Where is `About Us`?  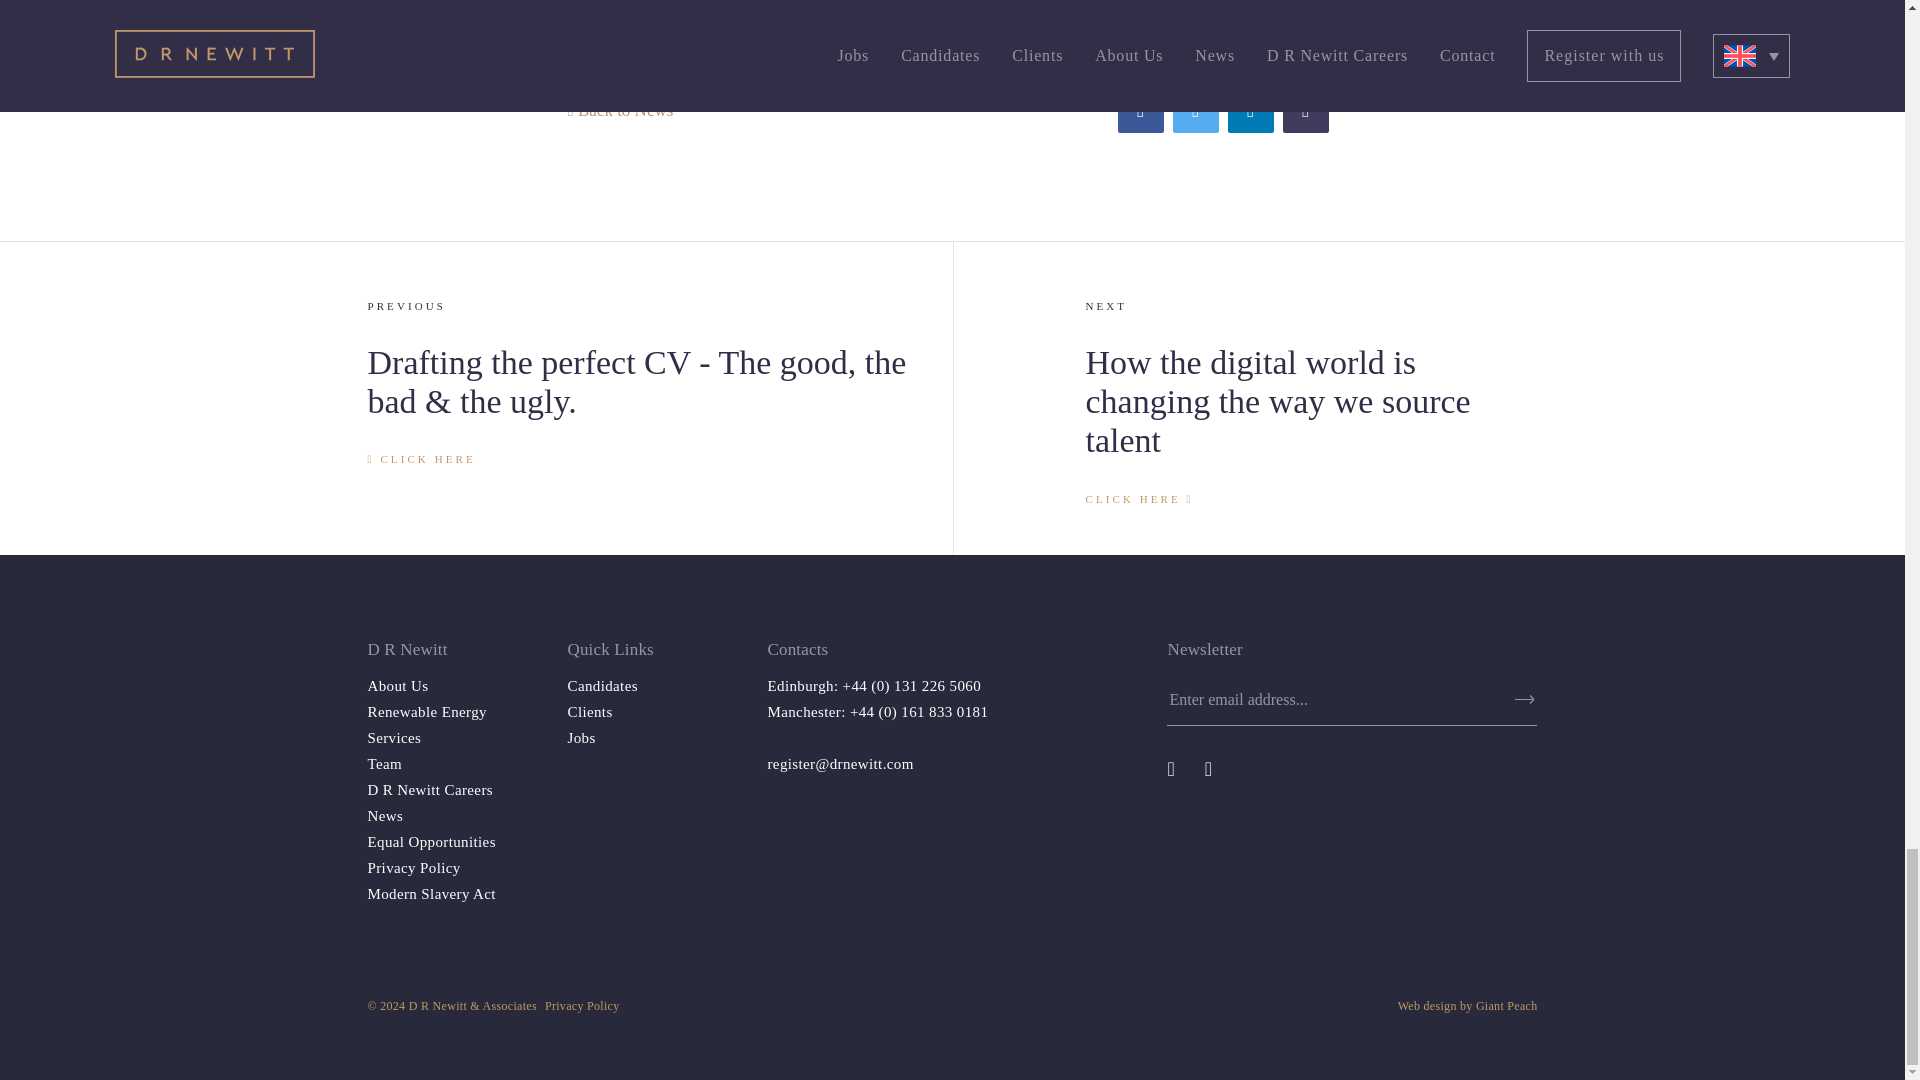
About Us is located at coordinates (398, 686).